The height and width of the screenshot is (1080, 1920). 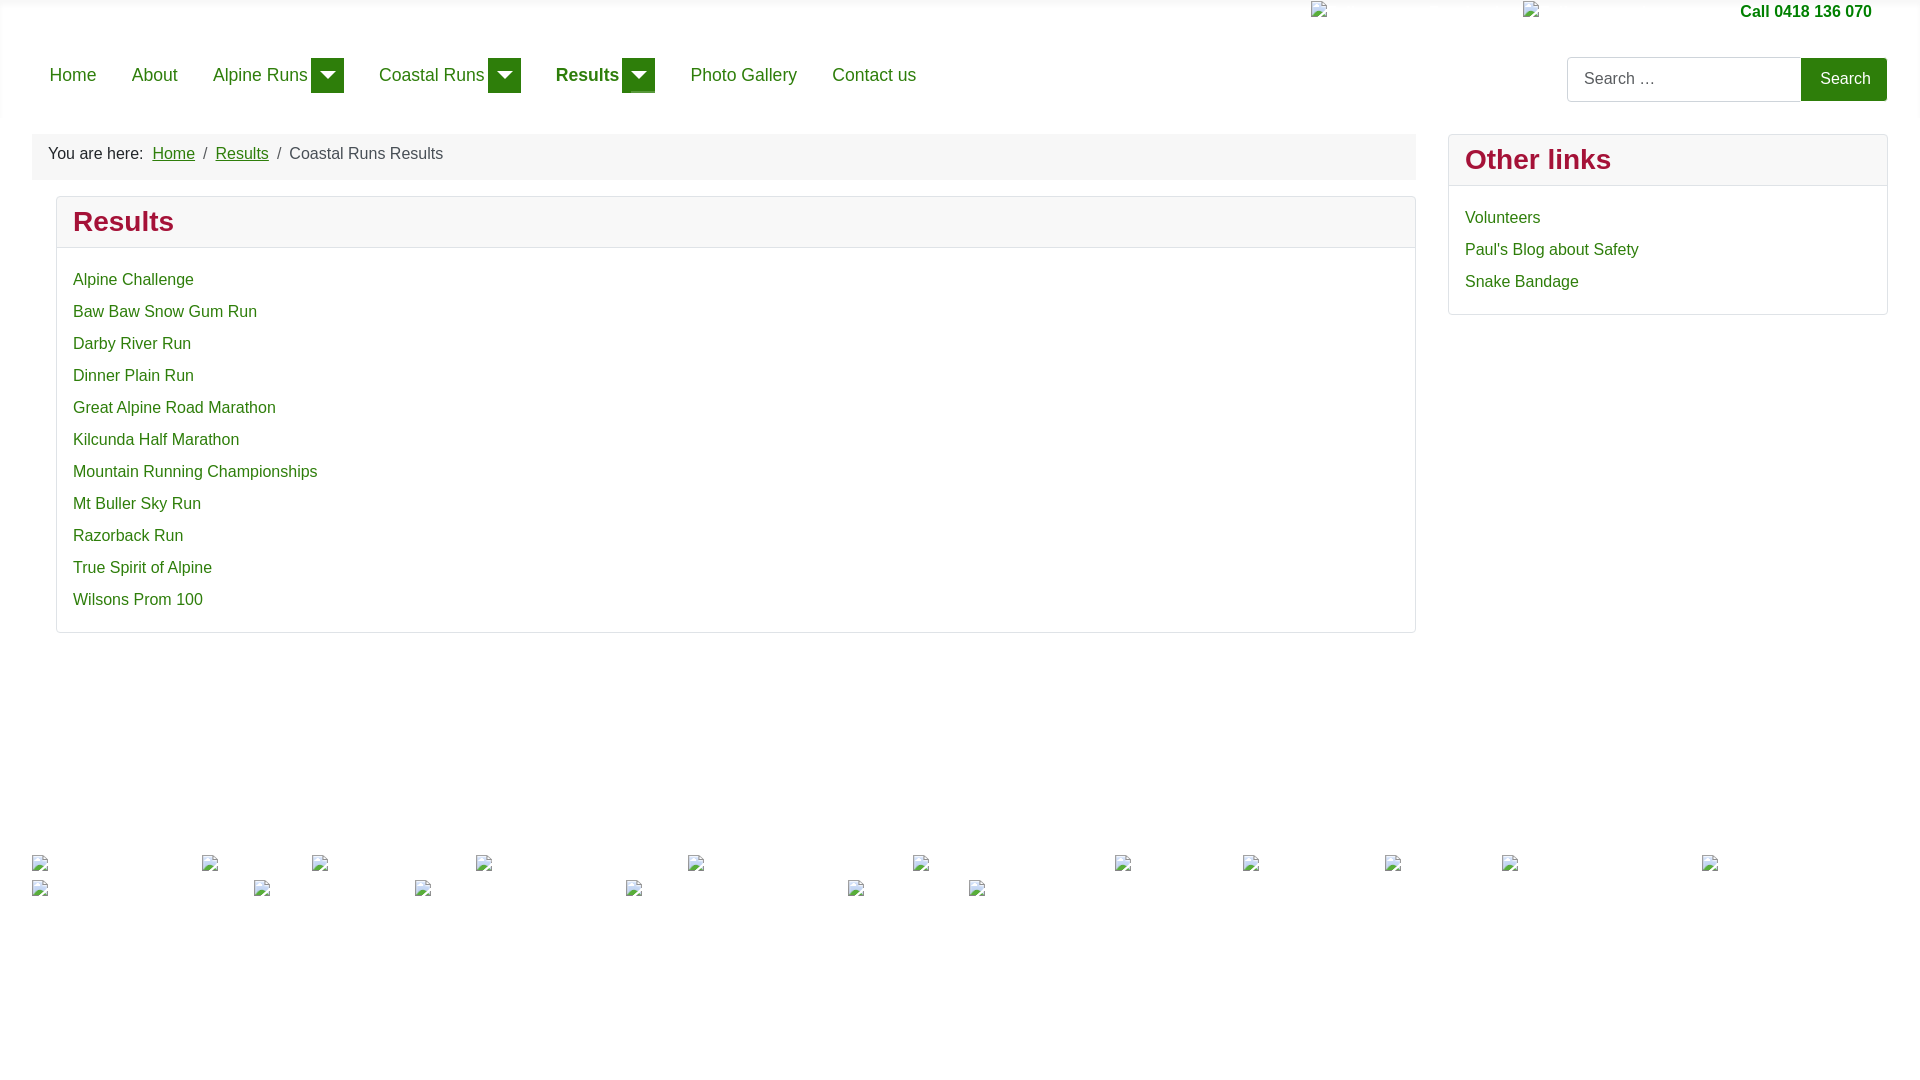 What do you see at coordinates (1408, 12) in the screenshot?
I see `Follow us on Facebook` at bounding box center [1408, 12].